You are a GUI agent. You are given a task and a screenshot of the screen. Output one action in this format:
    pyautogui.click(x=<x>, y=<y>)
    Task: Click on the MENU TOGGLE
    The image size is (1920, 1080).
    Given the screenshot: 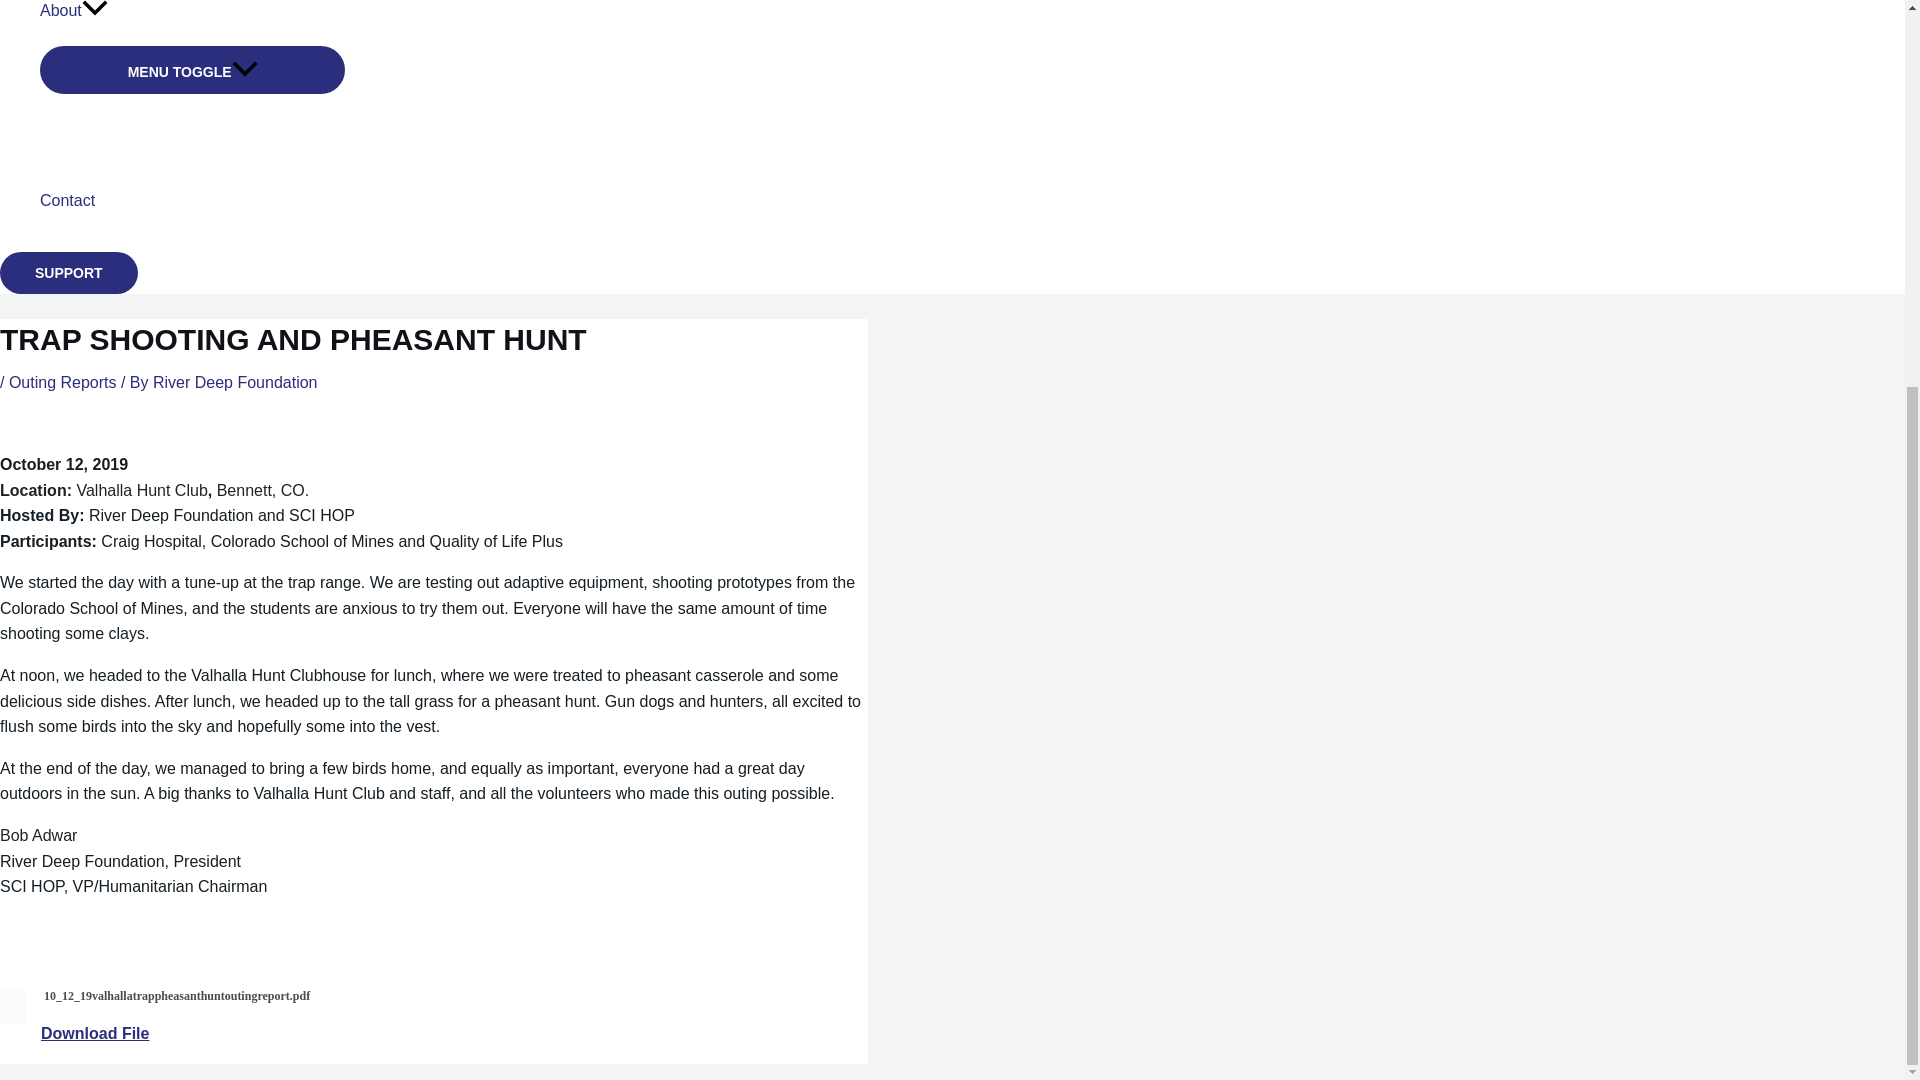 What is the action you would take?
    pyautogui.click(x=192, y=70)
    